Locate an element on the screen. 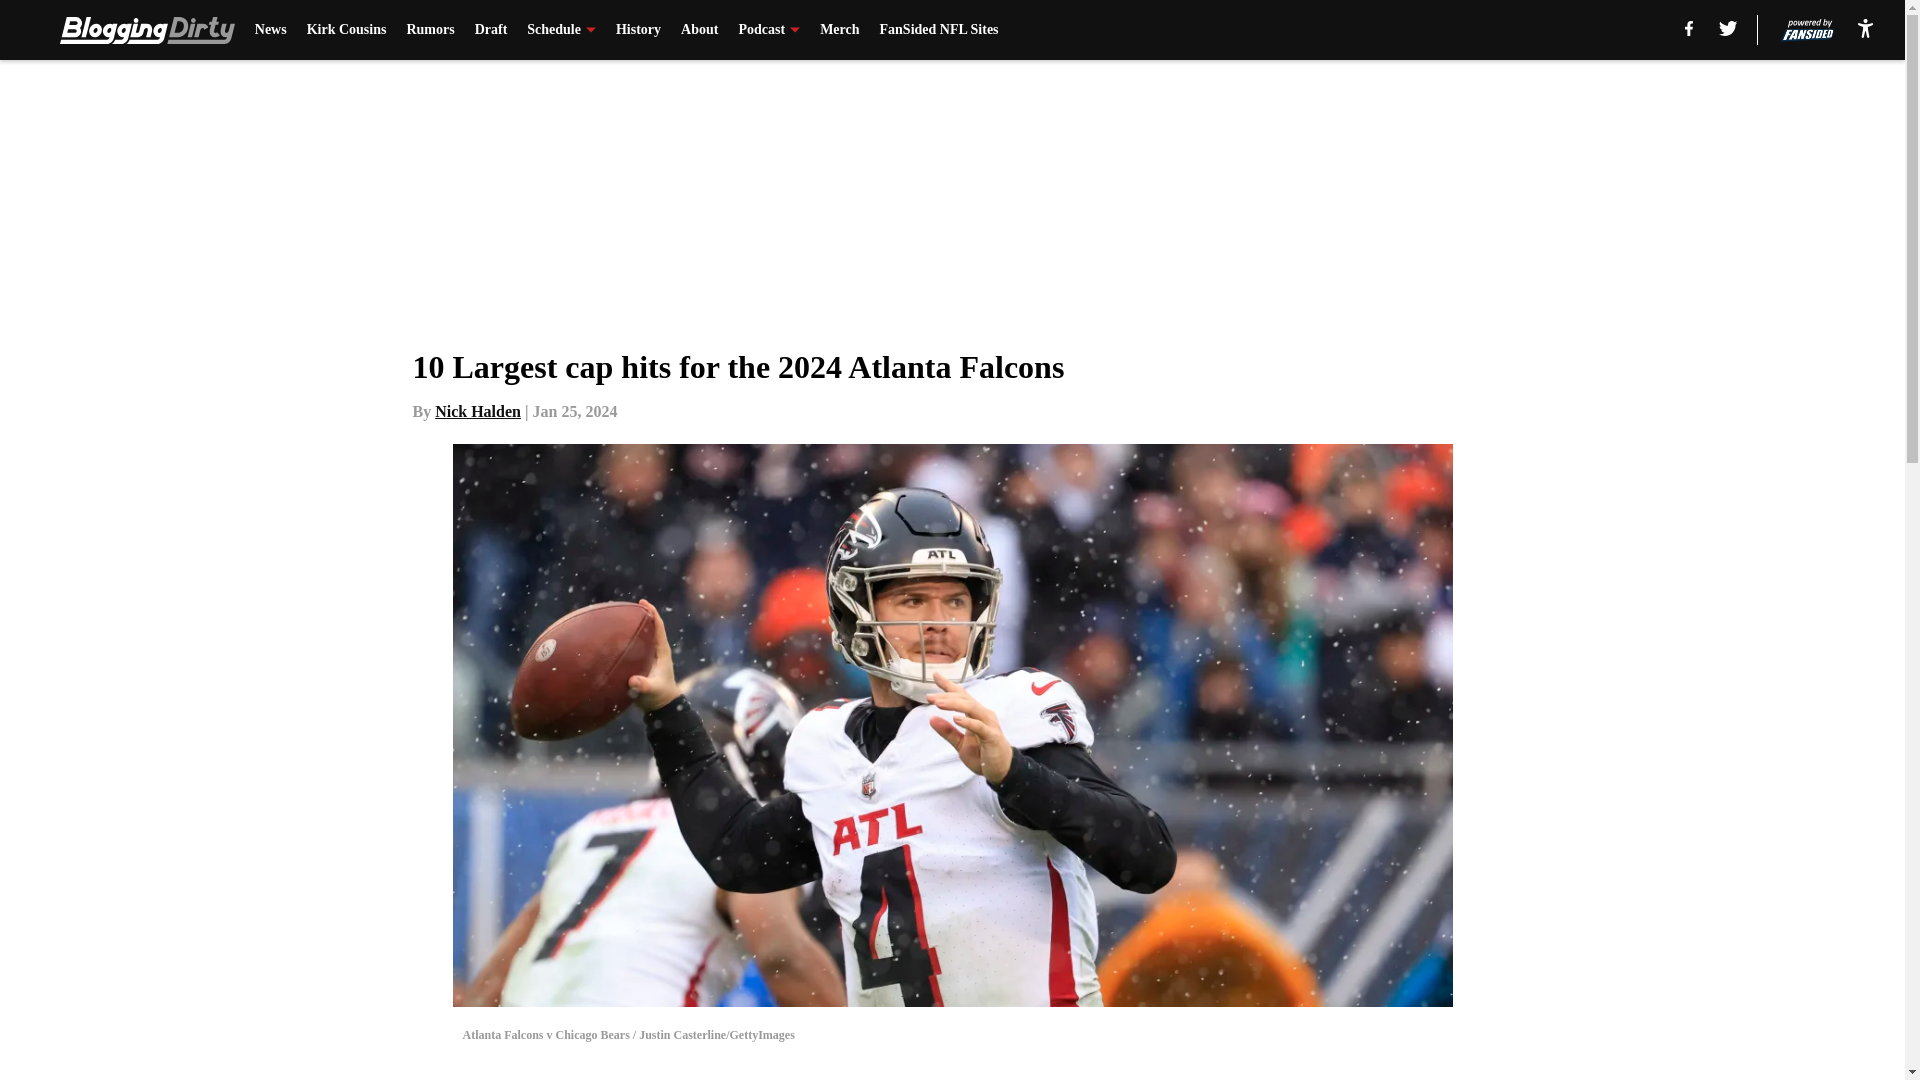  News is located at coordinates (270, 30).